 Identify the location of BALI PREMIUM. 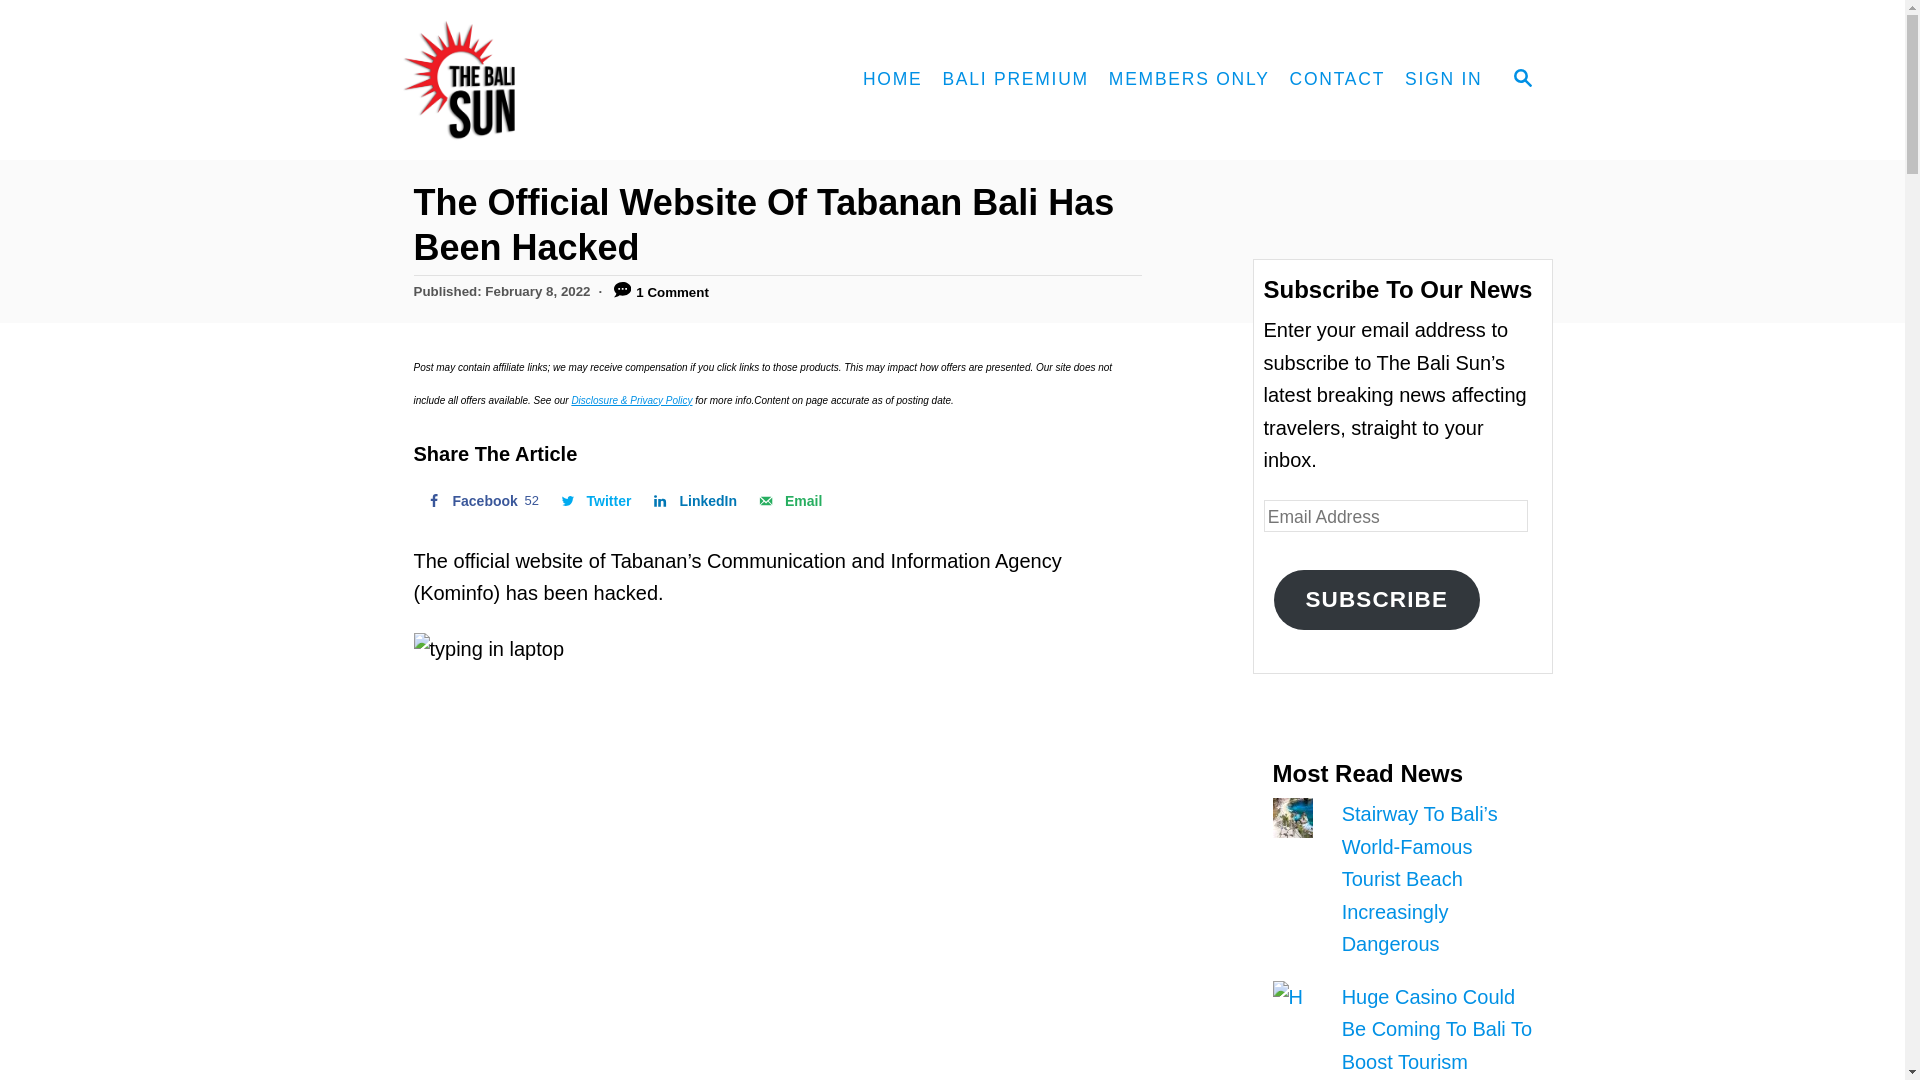
(480, 500).